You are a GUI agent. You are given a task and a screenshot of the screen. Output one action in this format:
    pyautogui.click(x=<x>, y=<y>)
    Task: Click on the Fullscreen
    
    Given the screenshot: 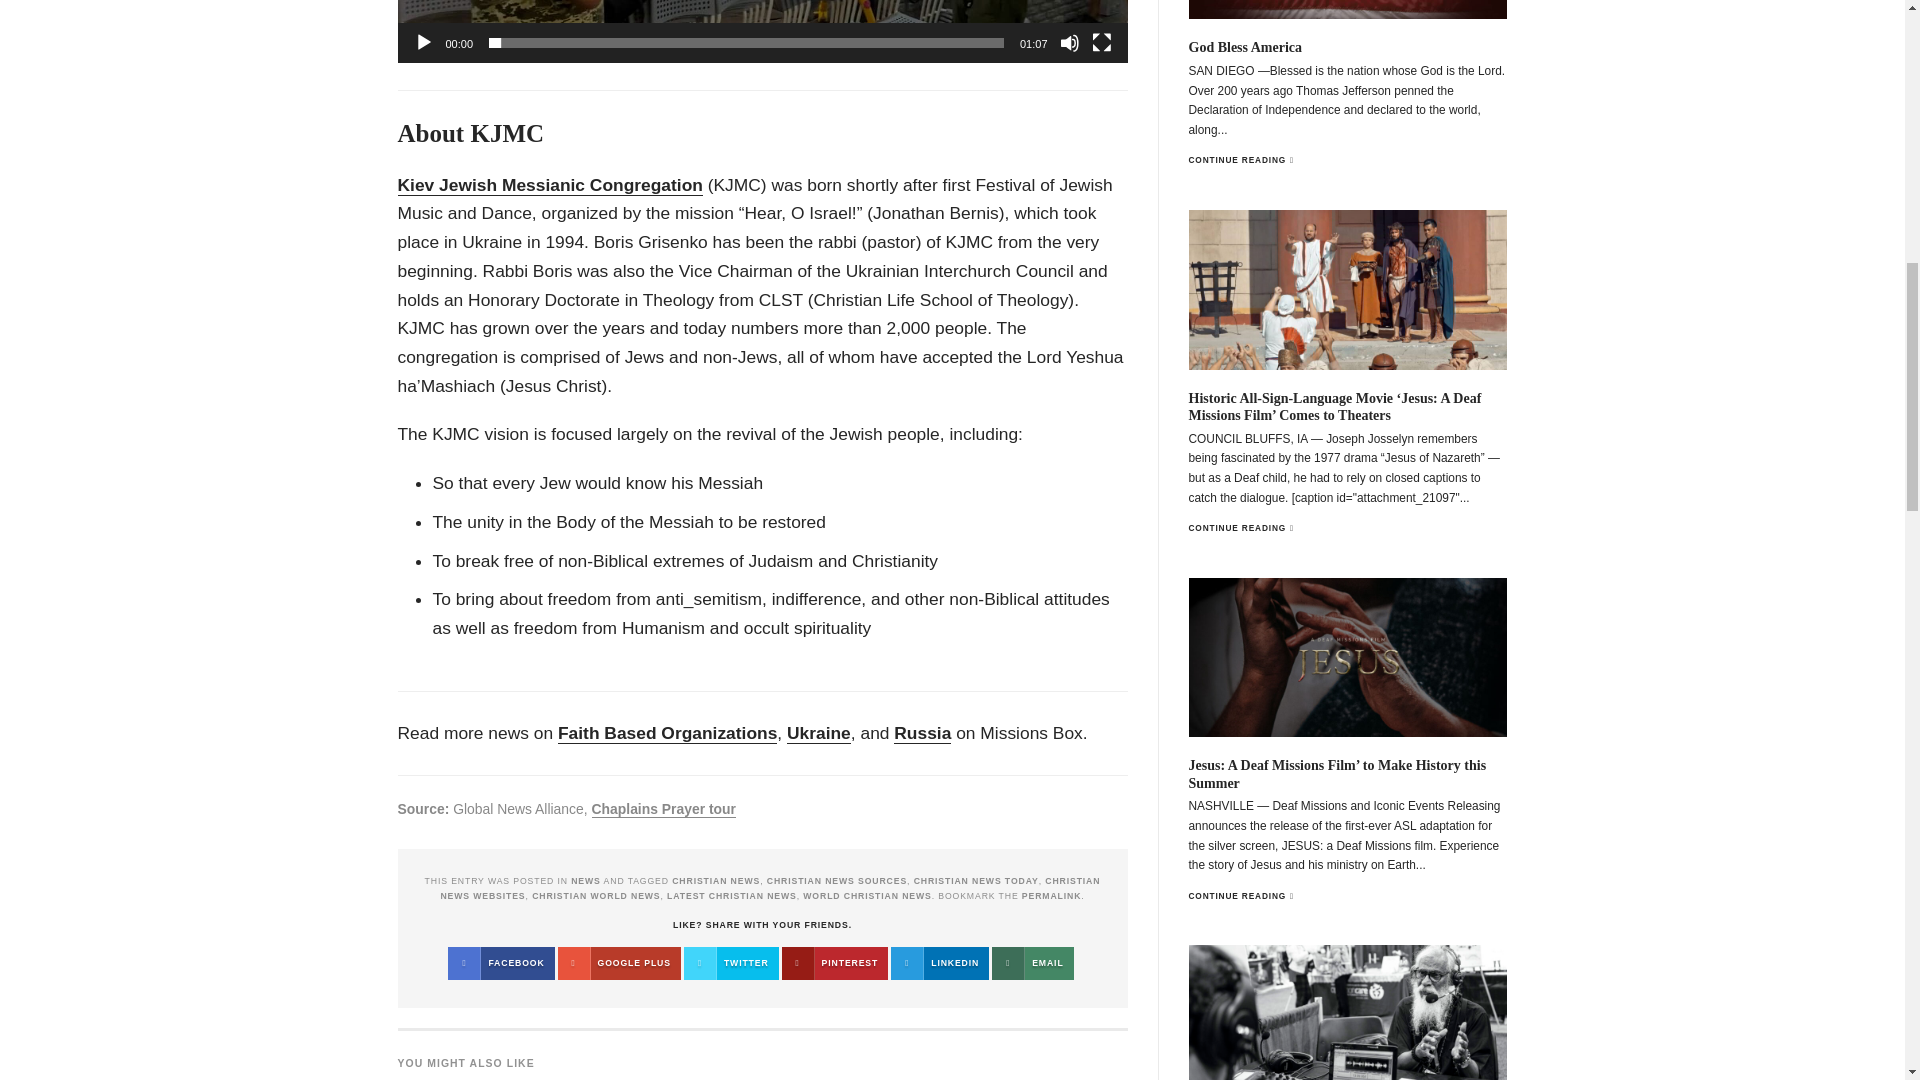 What is the action you would take?
    pyautogui.click(x=1102, y=42)
    